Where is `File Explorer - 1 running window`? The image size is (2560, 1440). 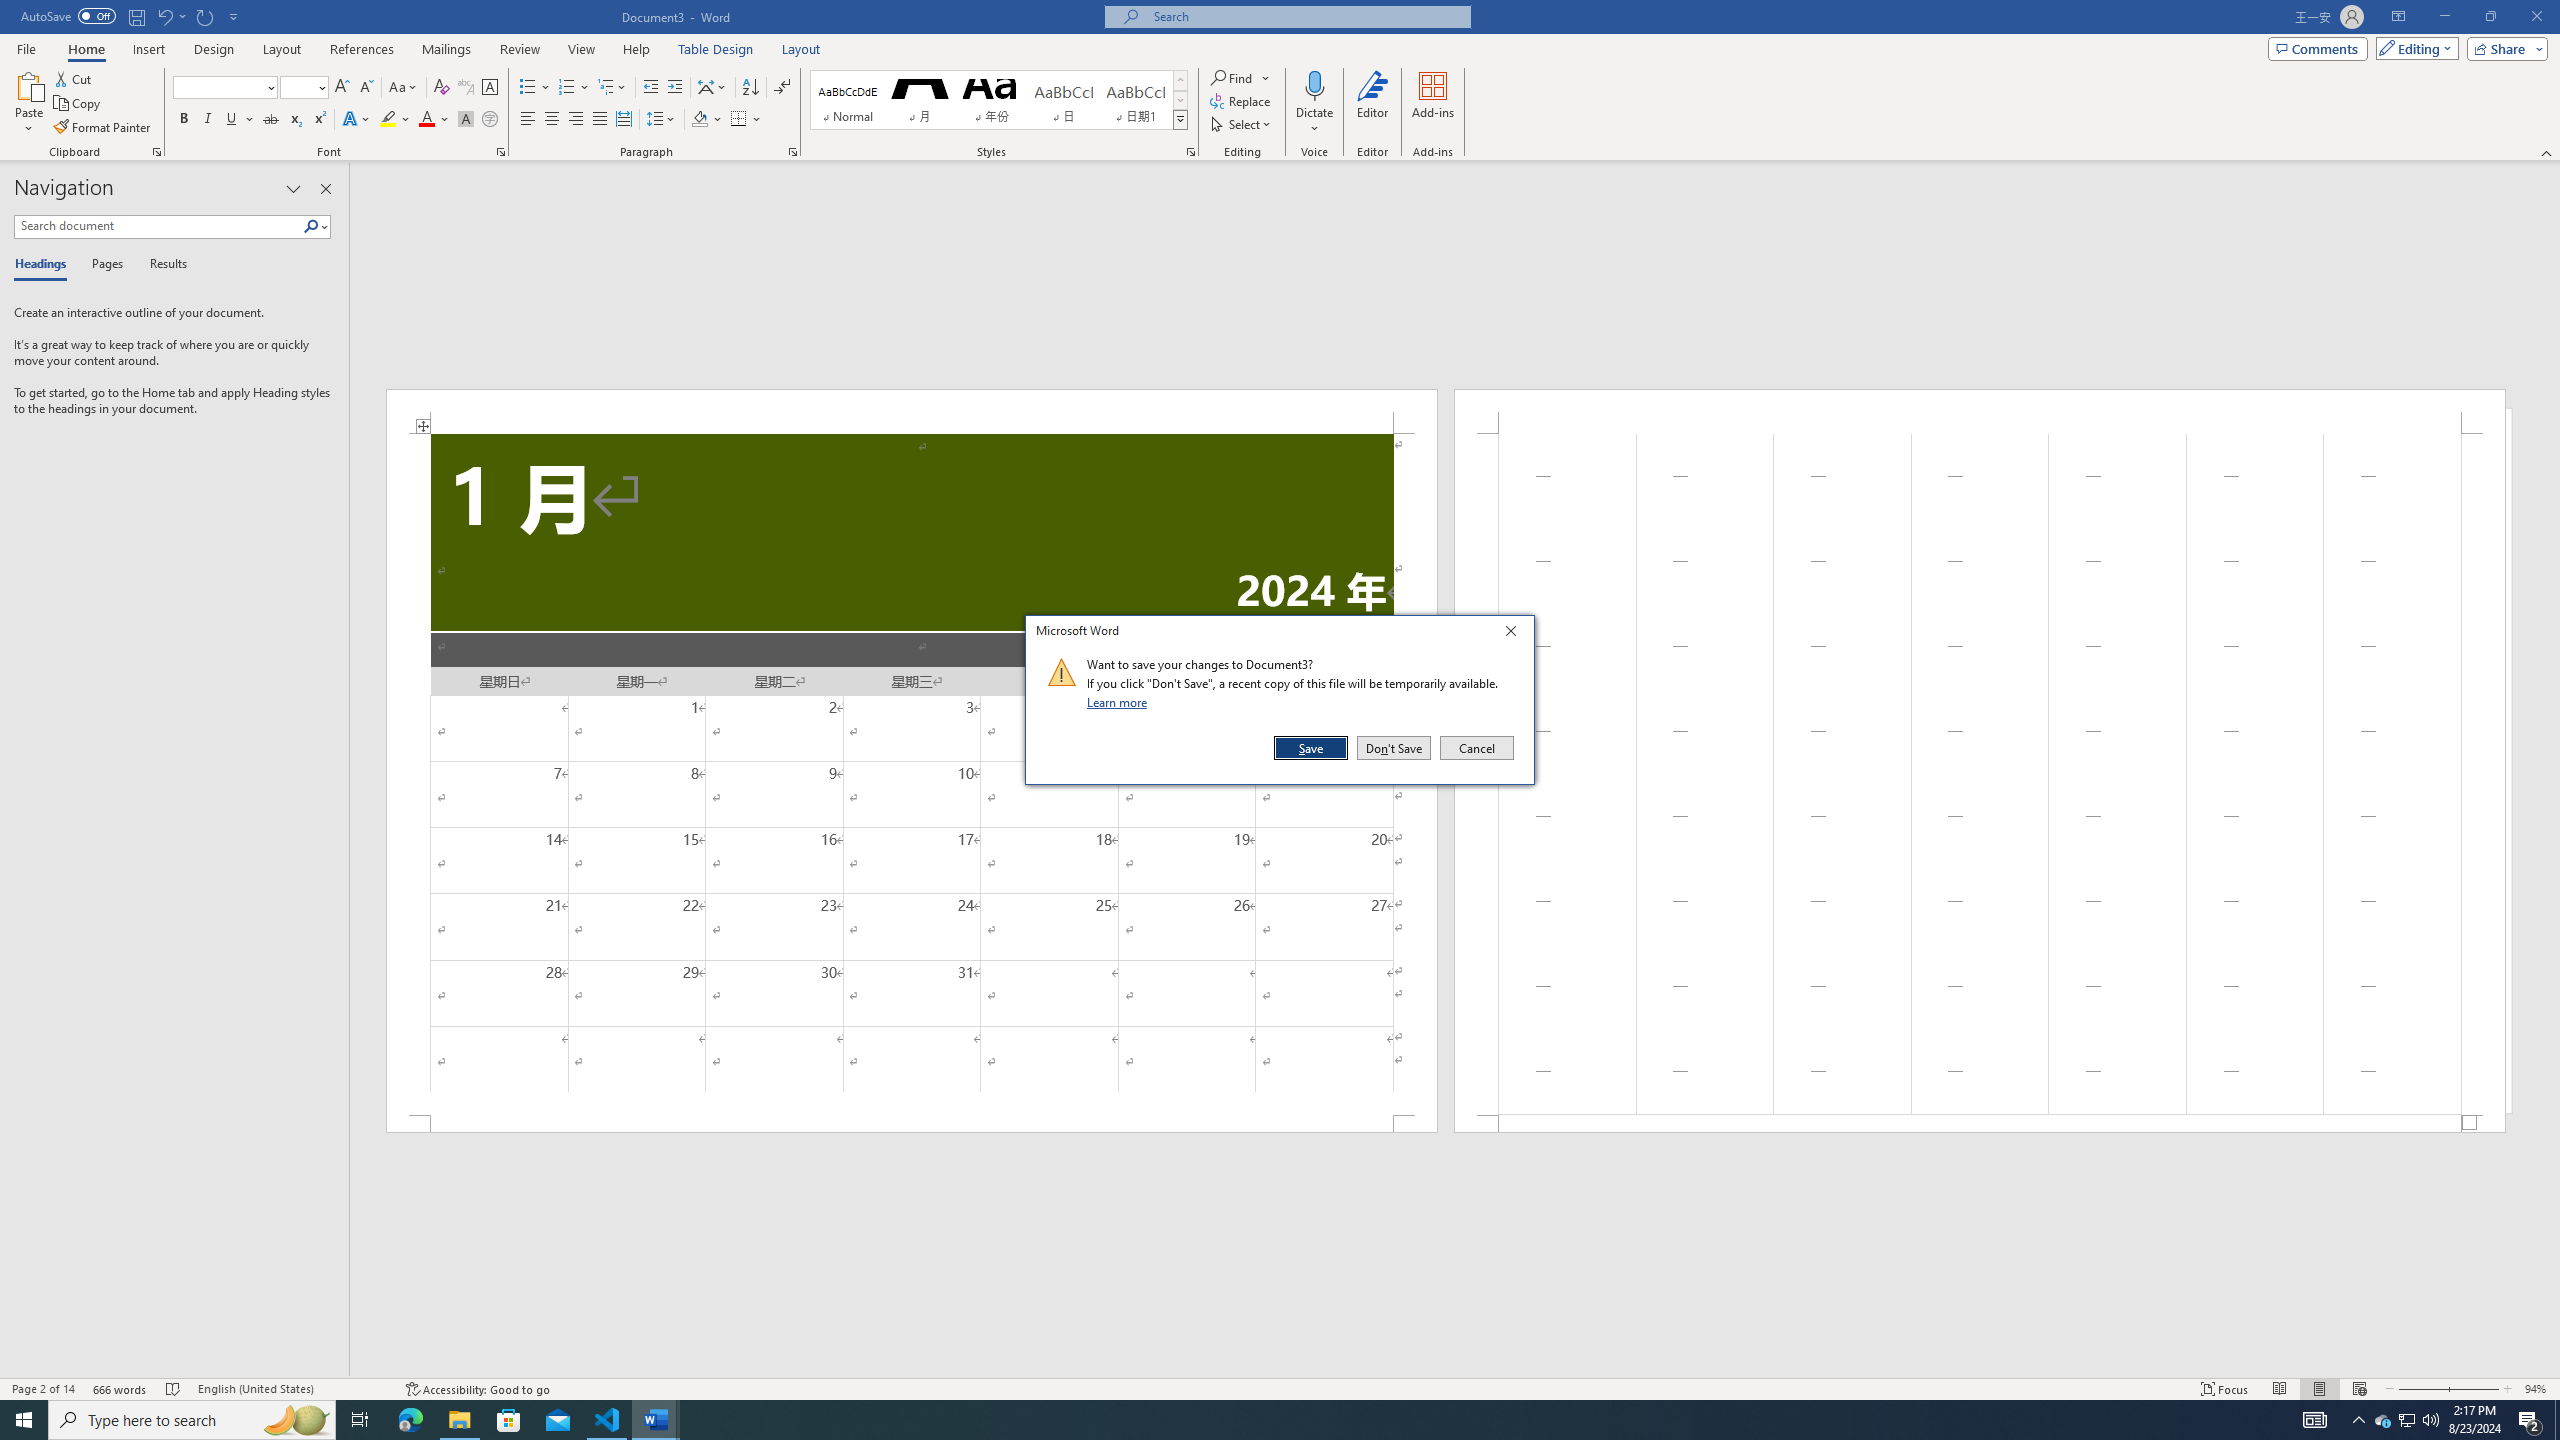
File Explorer - 1 running window is located at coordinates (459, 1420).